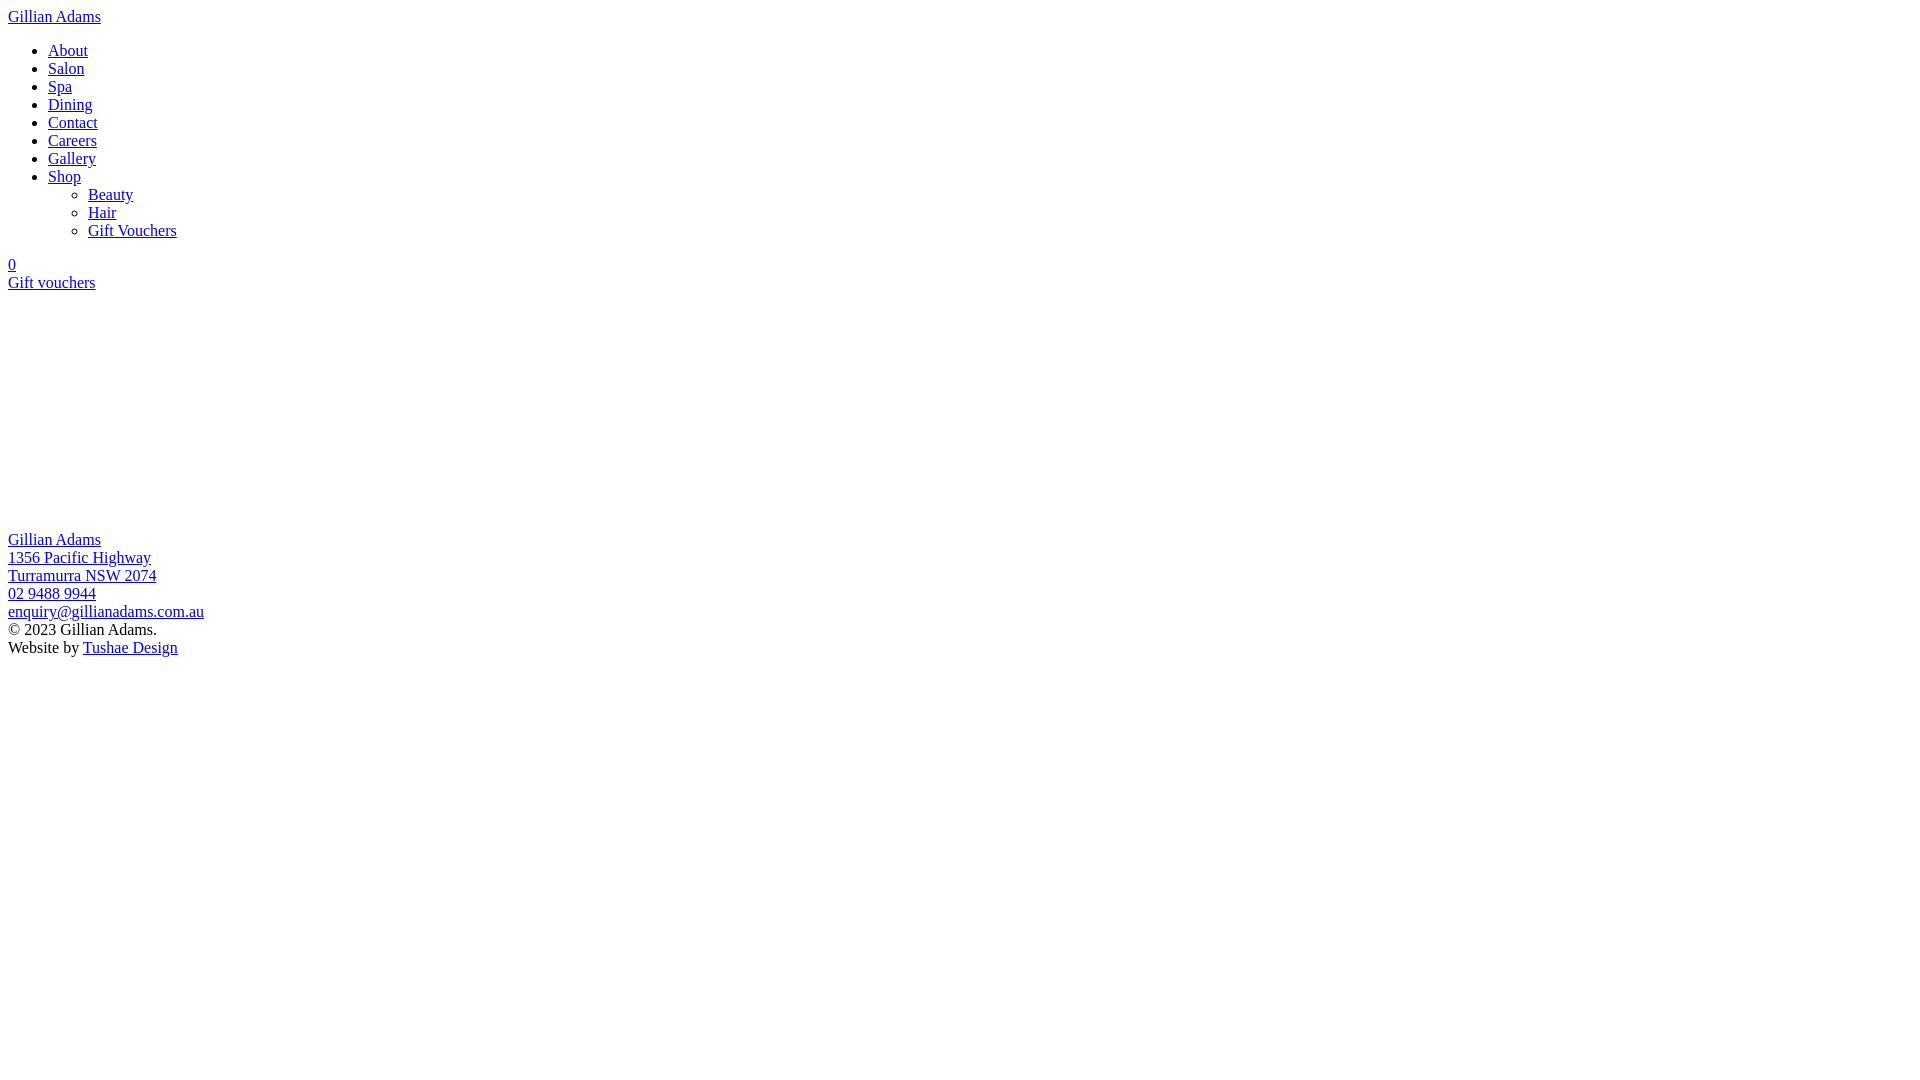 The height and width of the screenshot is (1080, 1920). I want to click on 1356 Pacific Highway
Turramurra NSW 2074, so click(82, 566).